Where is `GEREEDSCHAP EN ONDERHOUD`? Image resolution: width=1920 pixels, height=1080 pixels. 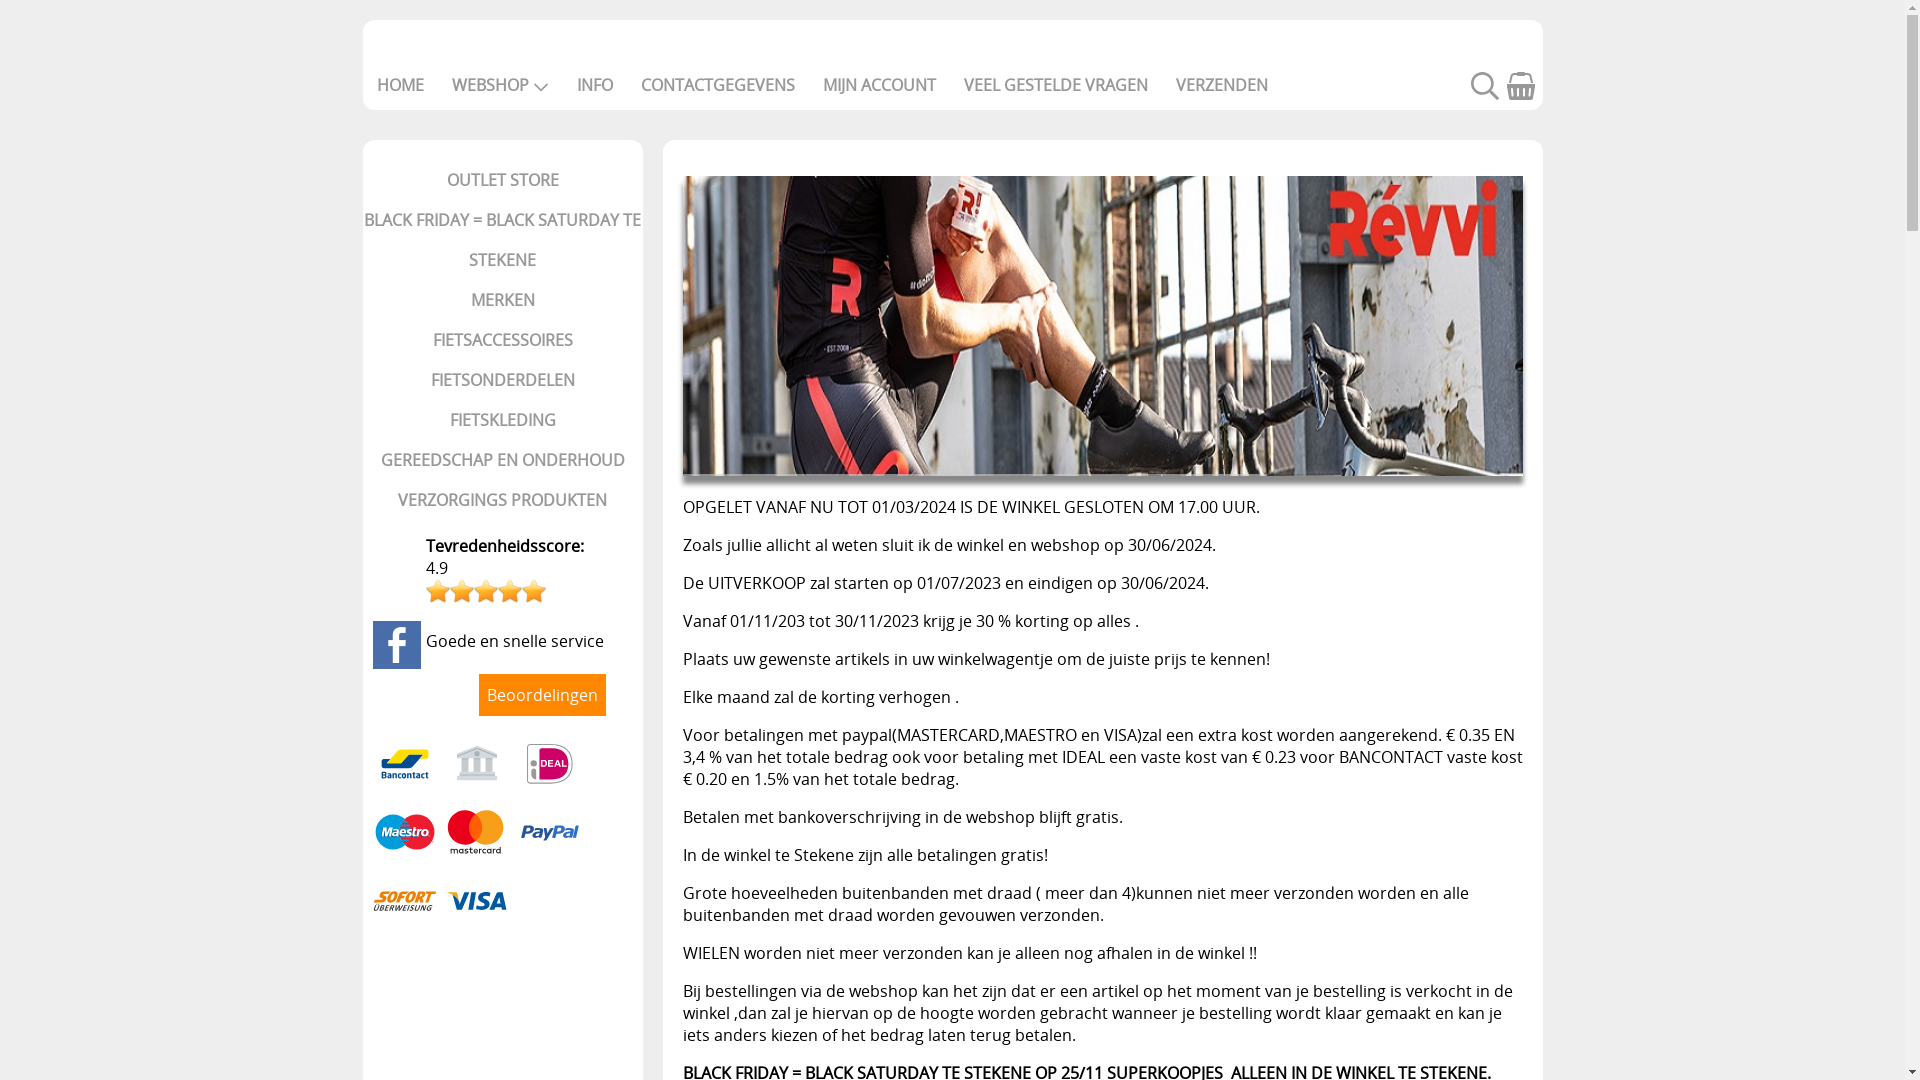
GEREEDSCHAP EN ONDERHOUD is located at coordinates (502, 460).